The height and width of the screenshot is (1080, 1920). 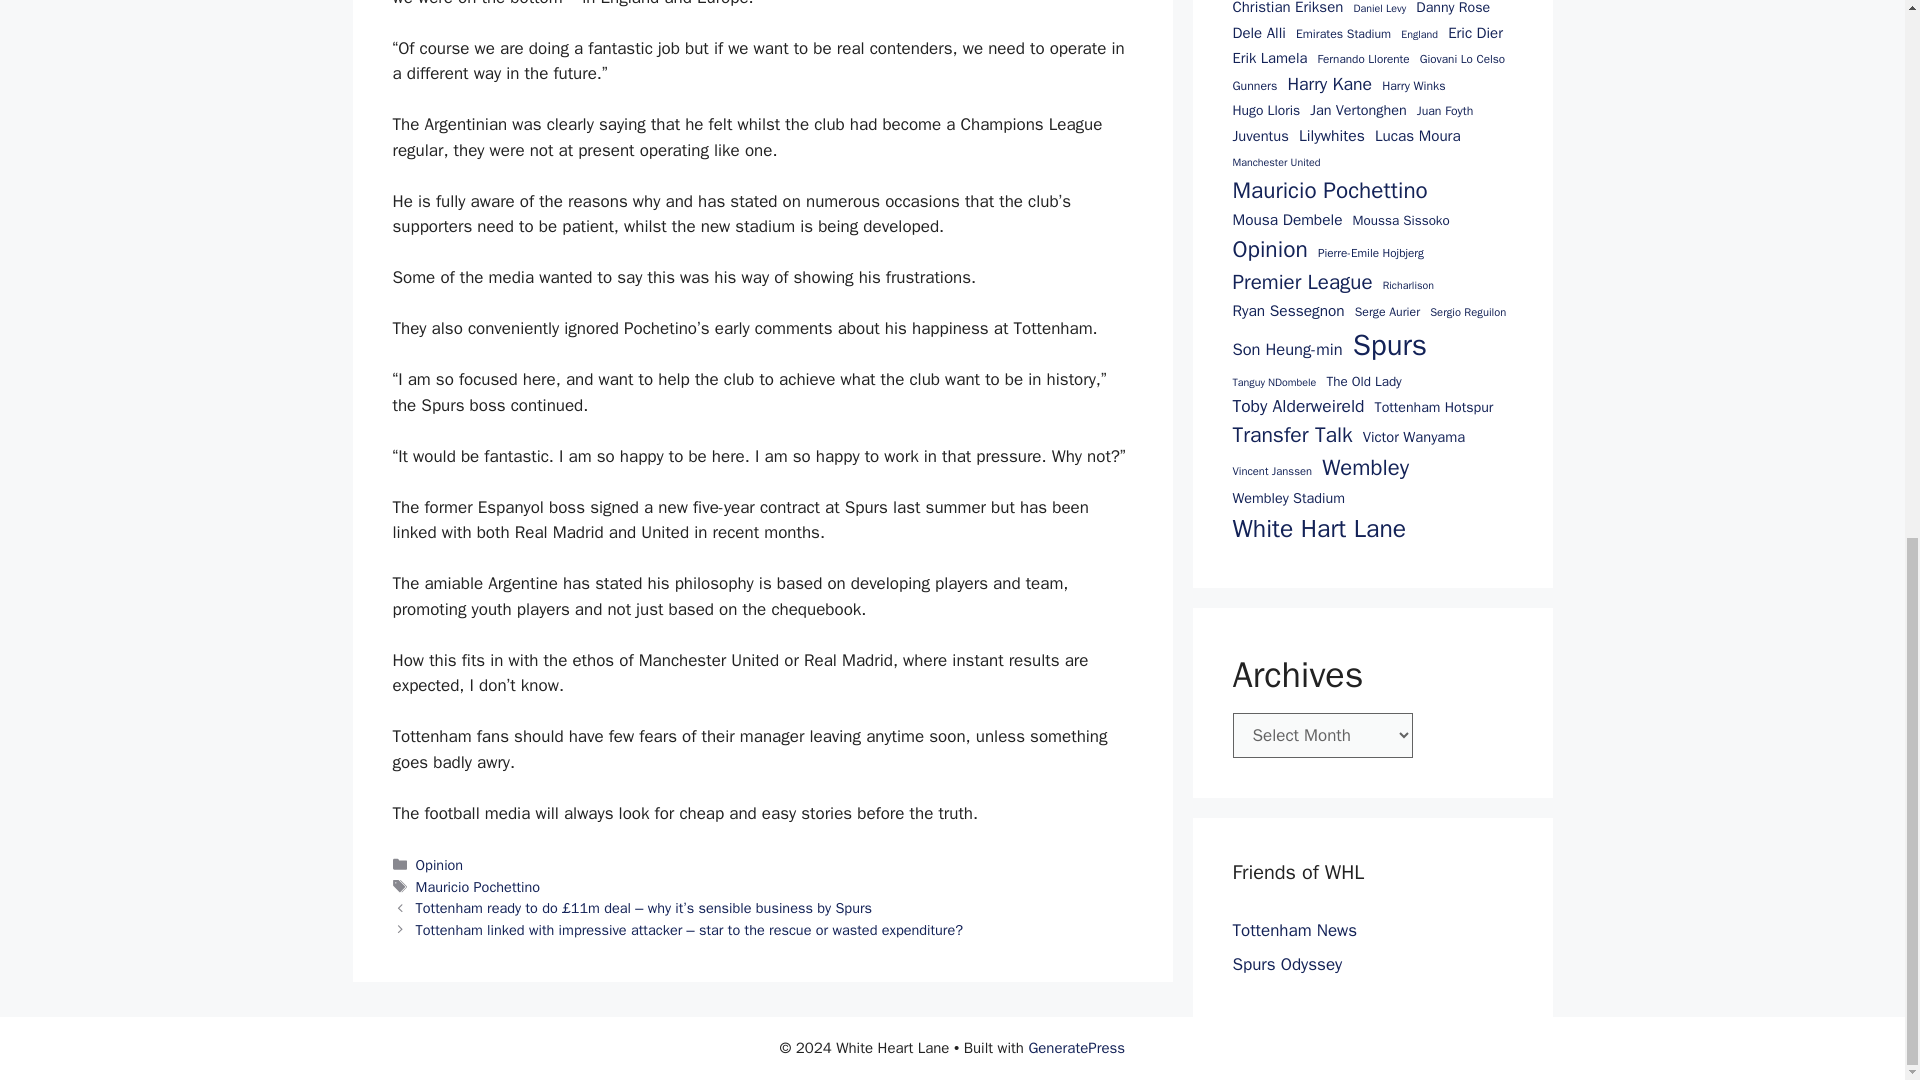 What do you see at coordinates (1343, 34) in the screenshot?
I see `Emirates Stadium` at bounding box center [1343, 34].